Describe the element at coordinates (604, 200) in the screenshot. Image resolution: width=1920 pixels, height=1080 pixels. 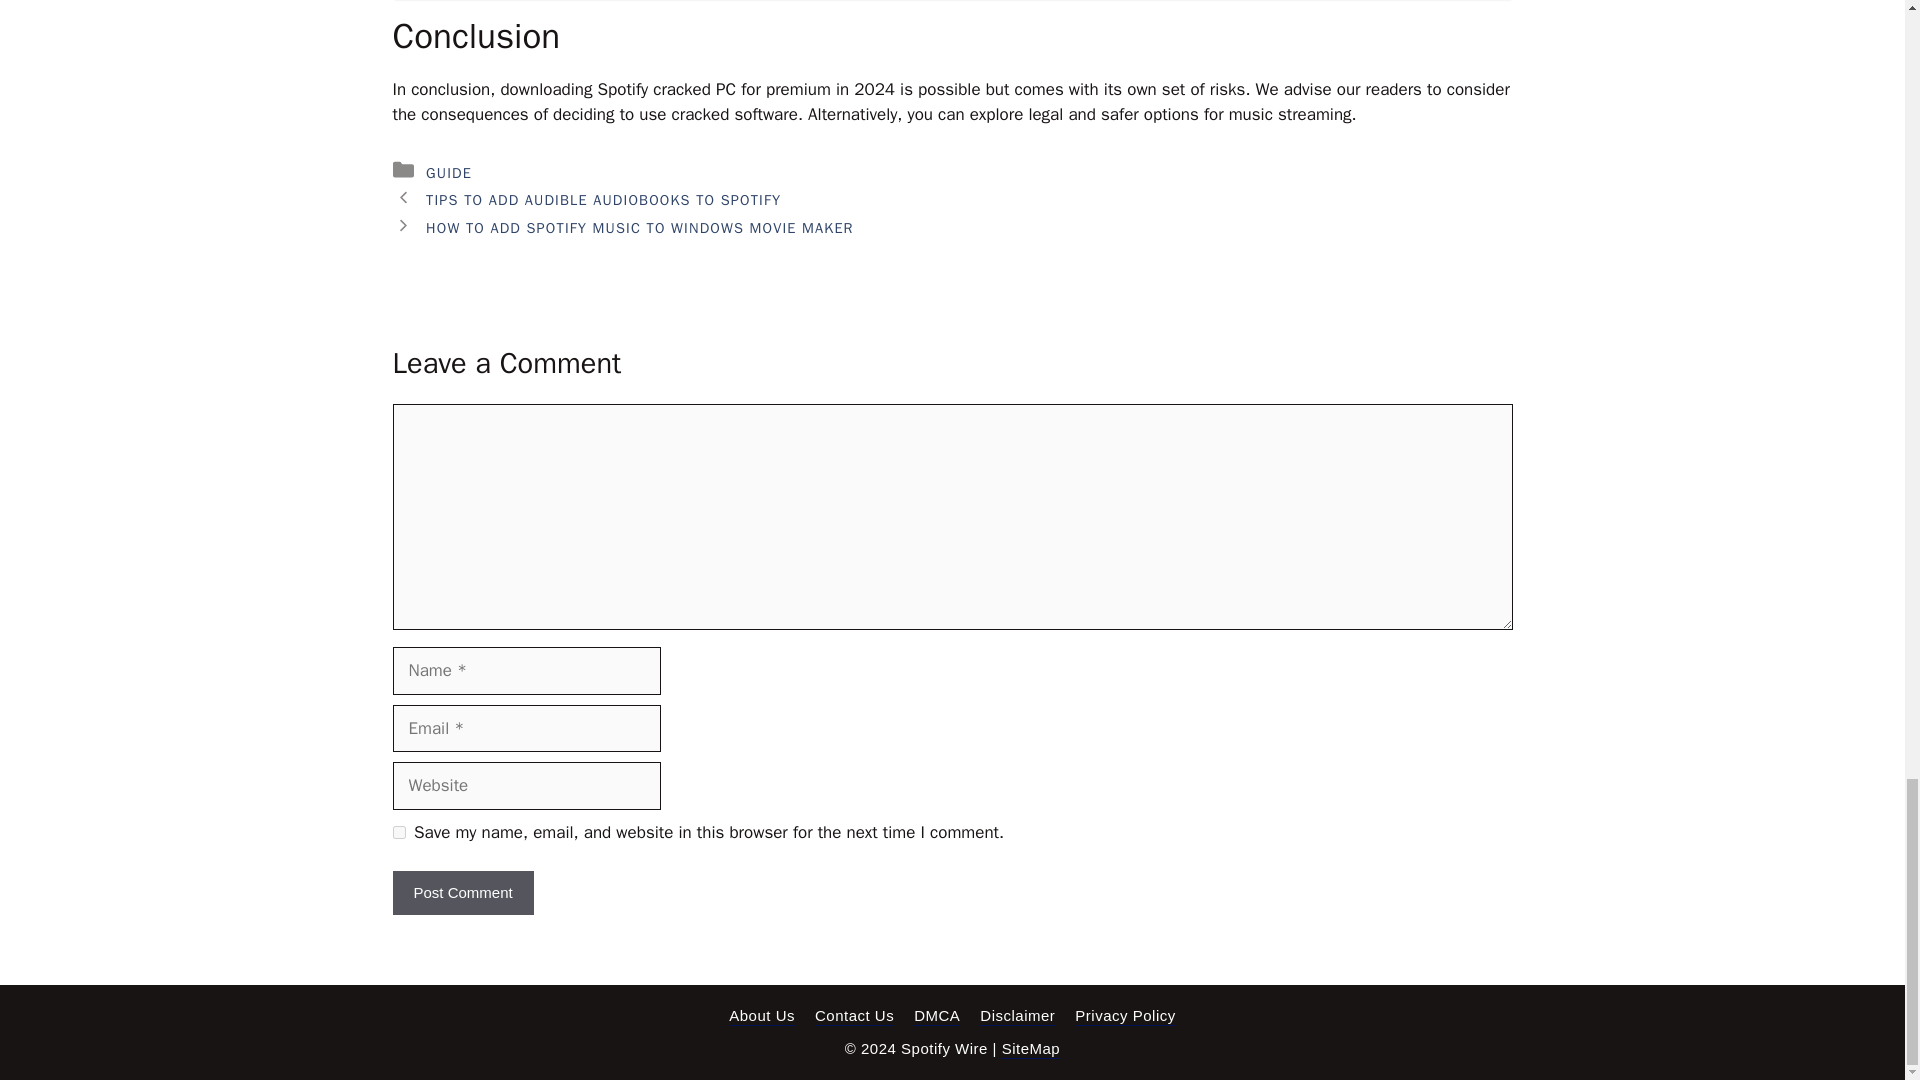
I see `TIPS TO ADD AUDIBLE AUDIOBOOKS TO SPOTIFY` at that location.